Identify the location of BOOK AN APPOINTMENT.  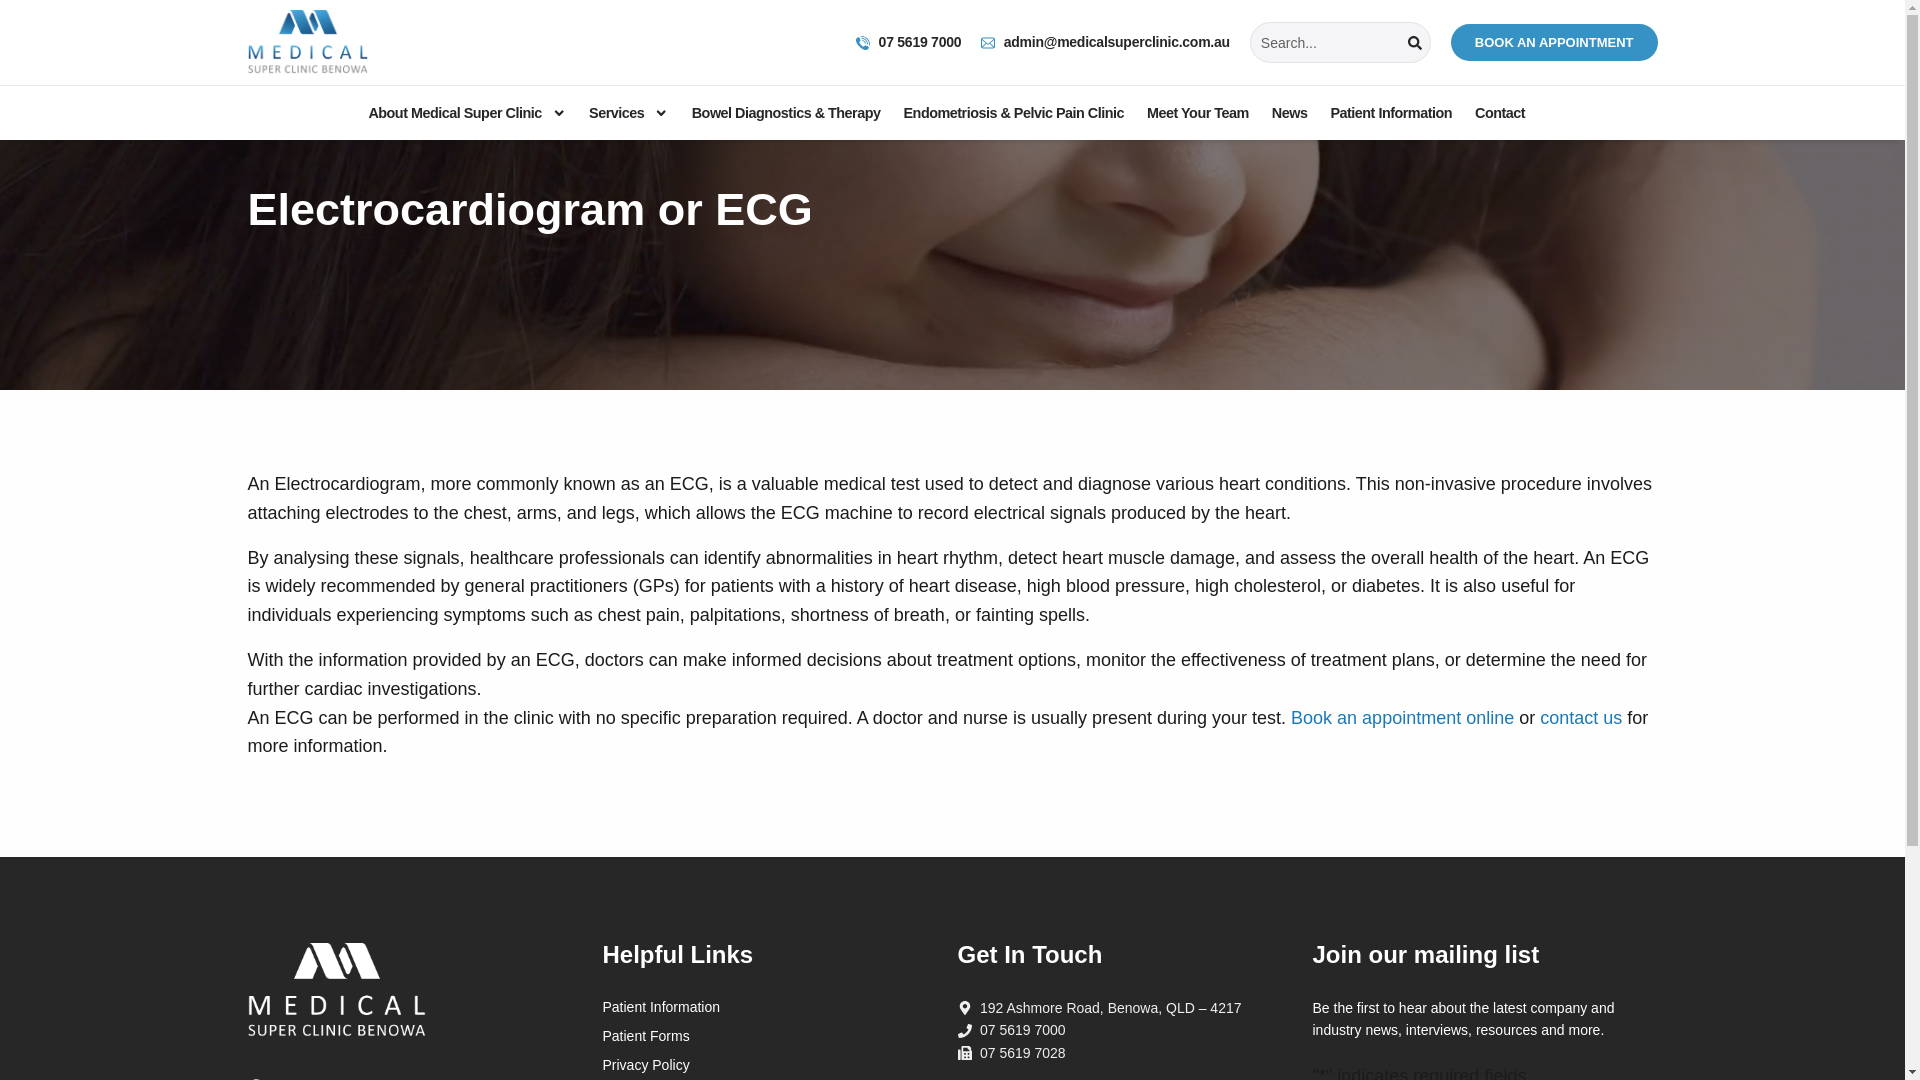
(1554, 42).